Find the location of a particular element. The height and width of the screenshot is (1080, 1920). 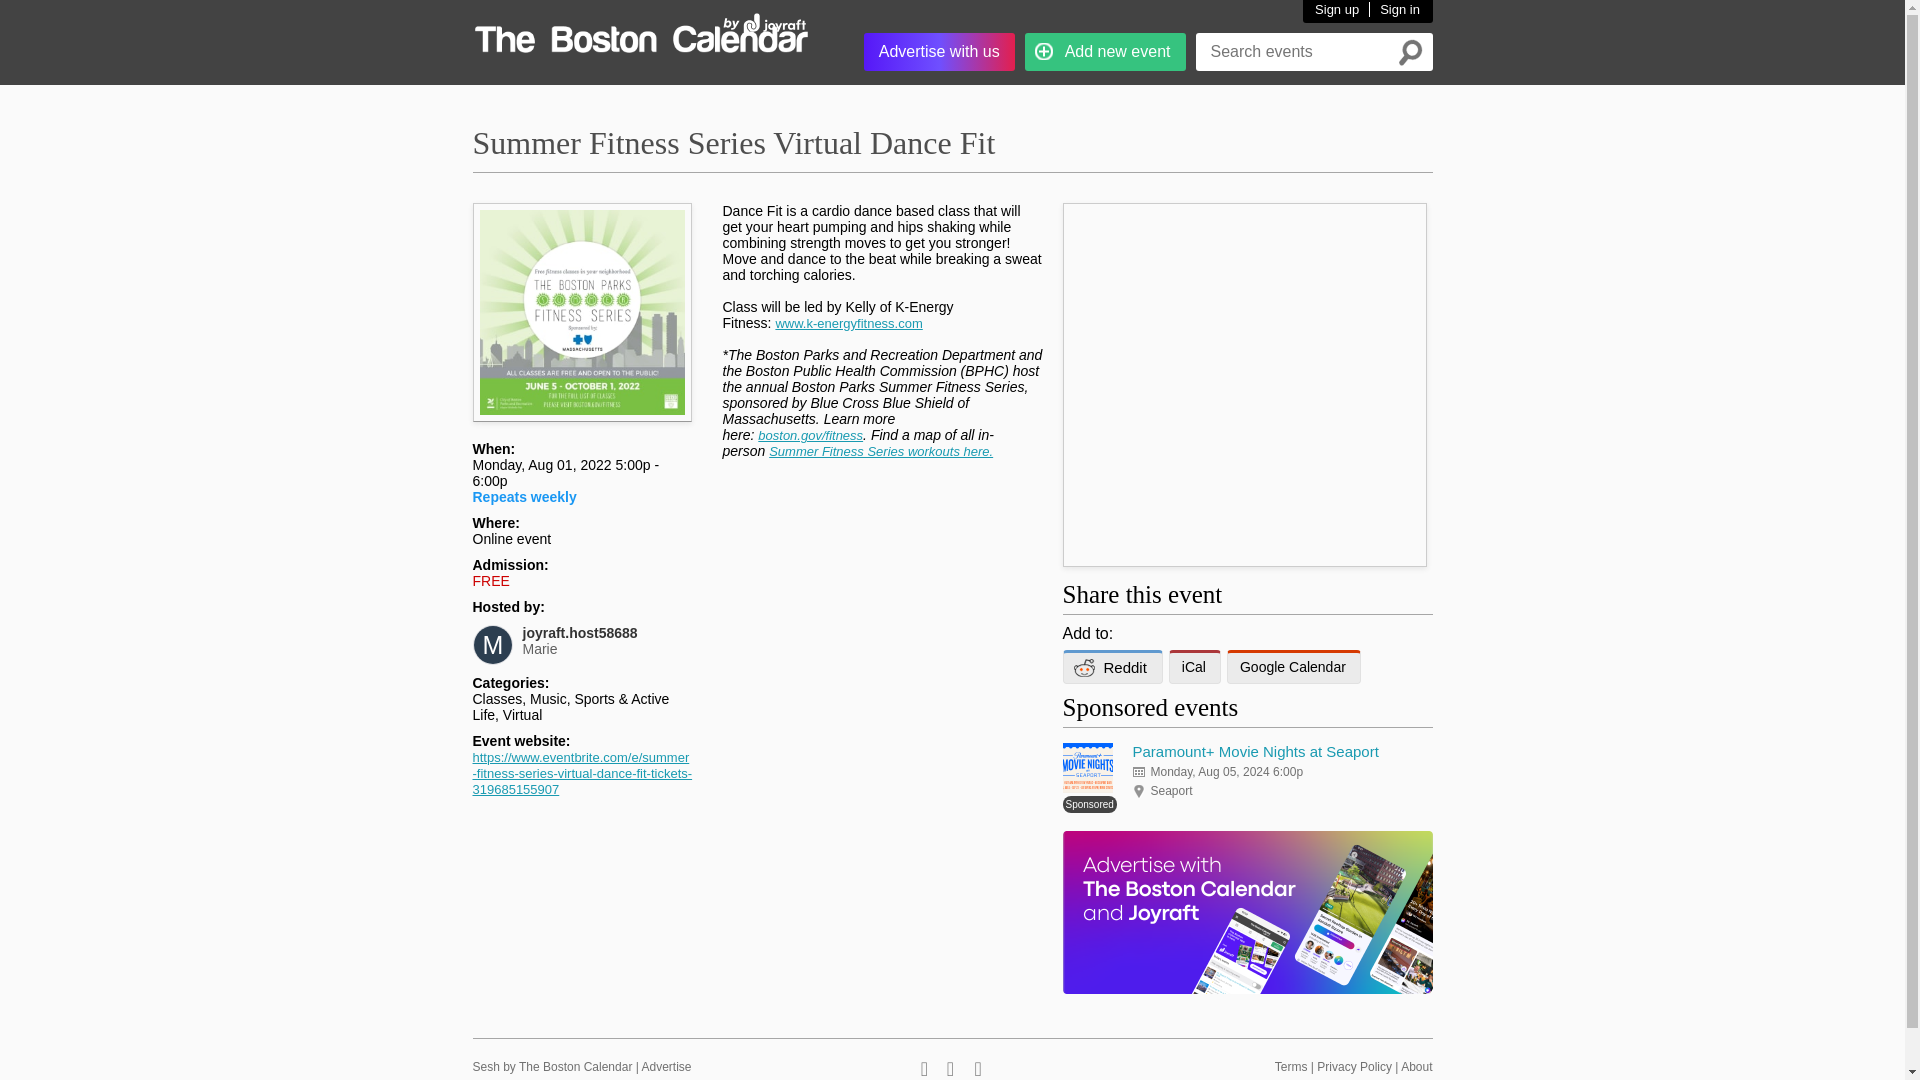

www.k-energyfitness.com is located at coordinates (1337, 10).